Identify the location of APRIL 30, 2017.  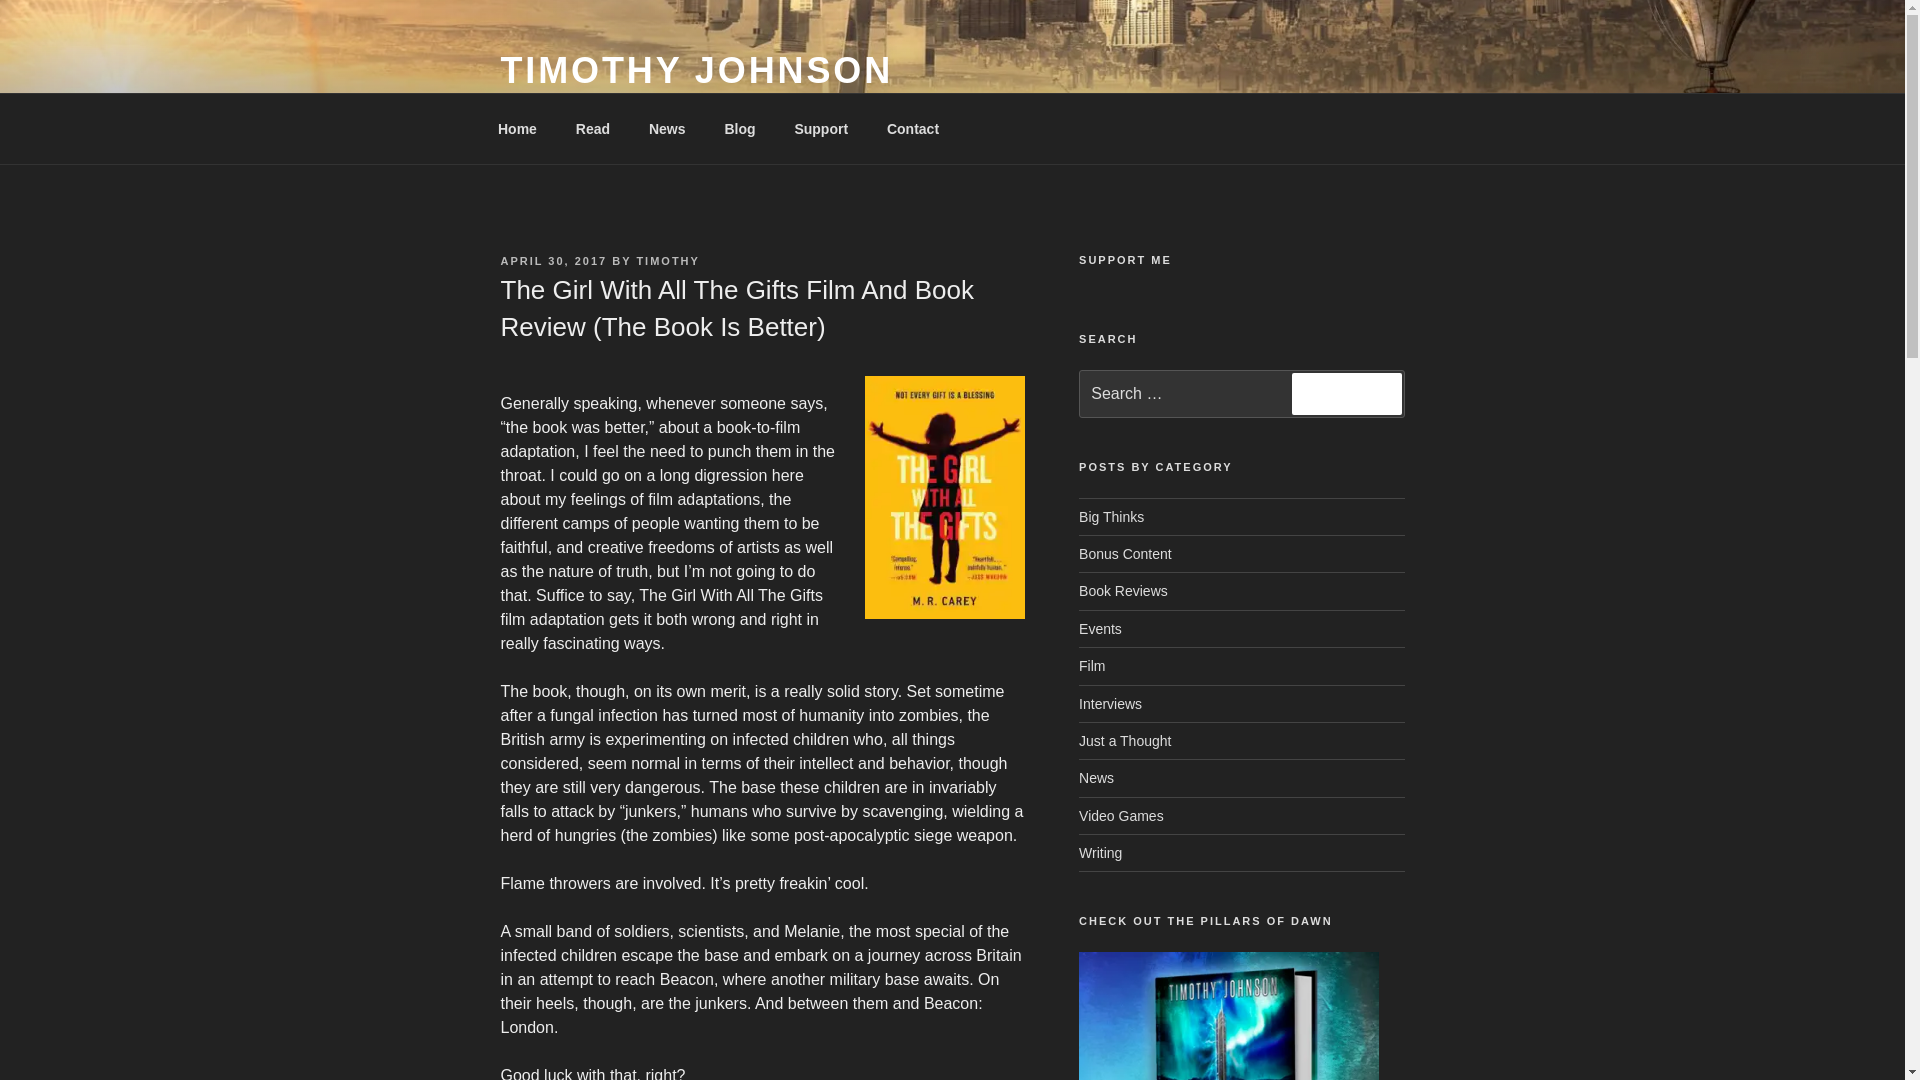
(552, 260).